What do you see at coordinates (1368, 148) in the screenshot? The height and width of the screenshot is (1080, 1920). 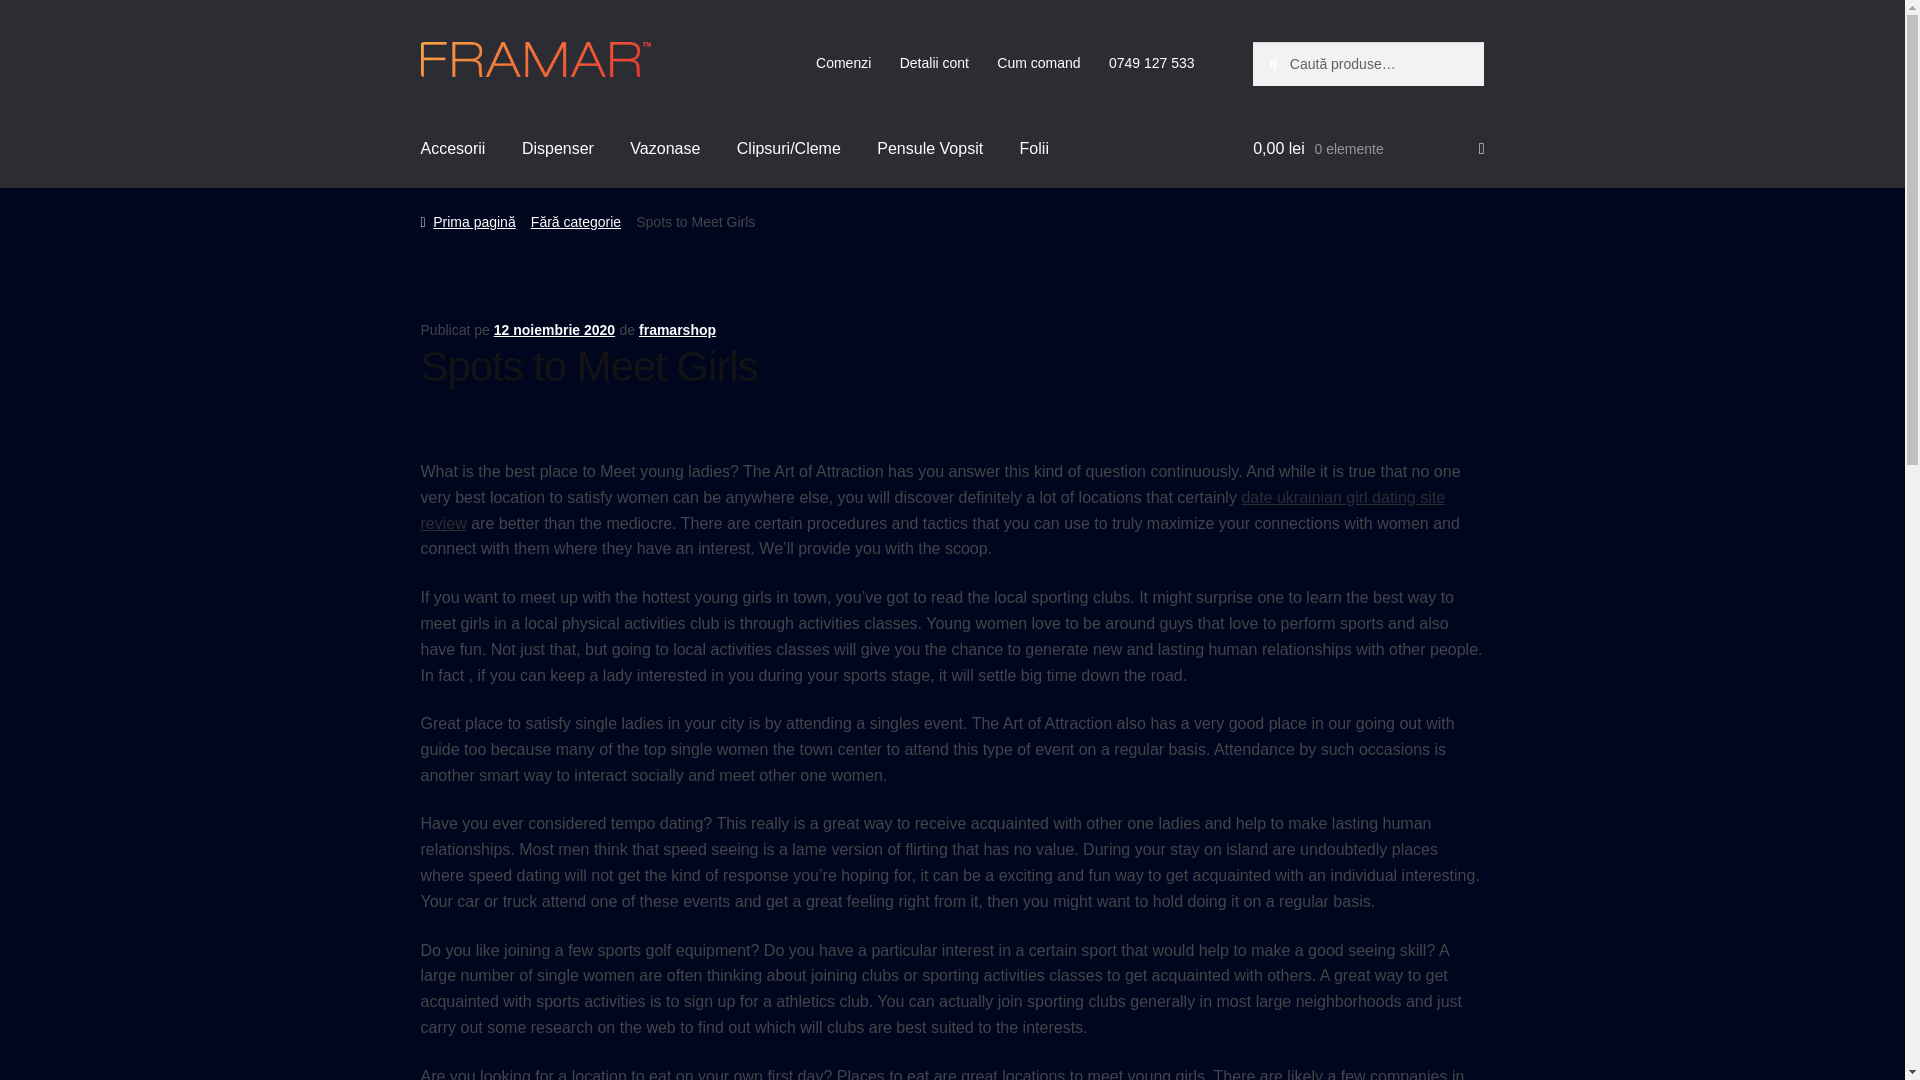 I see `0,00 lei 0 elemente` at bounding box center [1368, 148].